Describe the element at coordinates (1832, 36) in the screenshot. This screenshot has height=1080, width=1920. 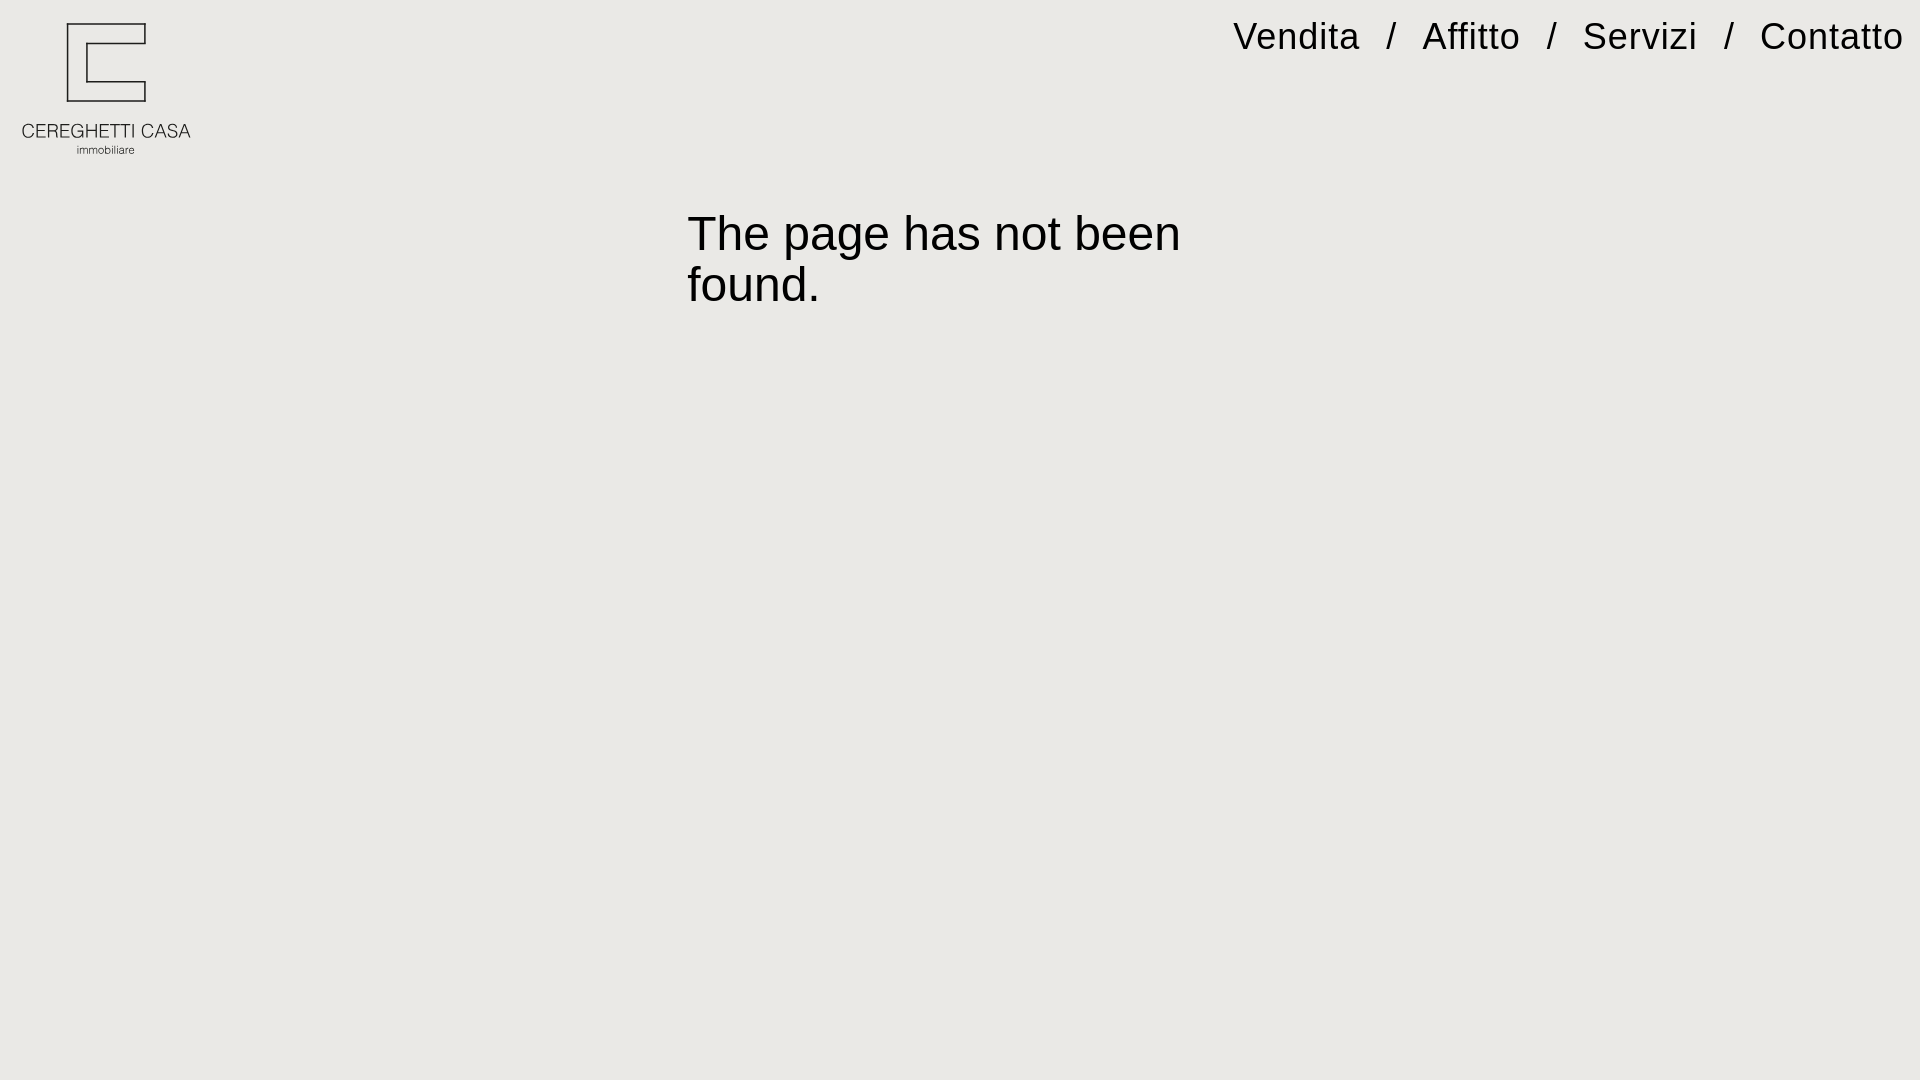
I see `Contatto` at that location.